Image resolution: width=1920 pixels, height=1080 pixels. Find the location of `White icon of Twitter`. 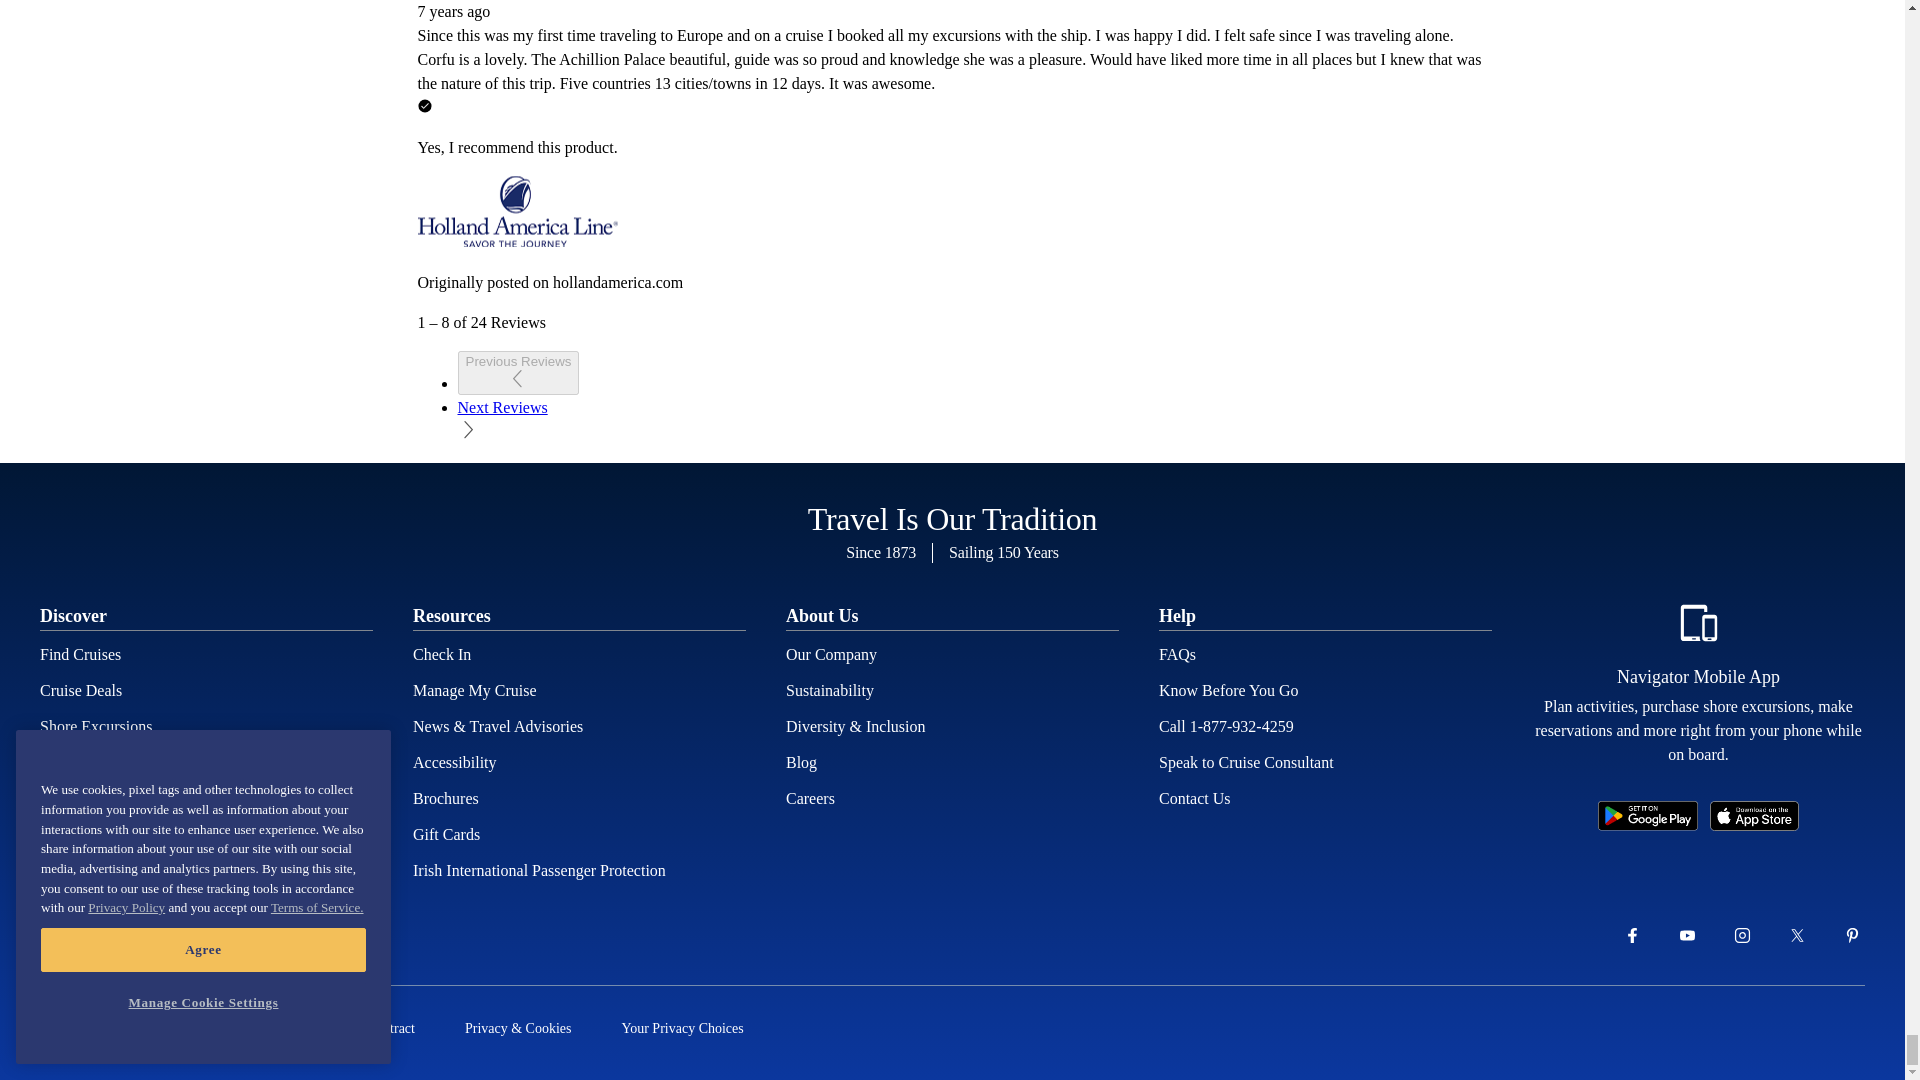

White icon of Twitter is located at coordinates (1798, 936).